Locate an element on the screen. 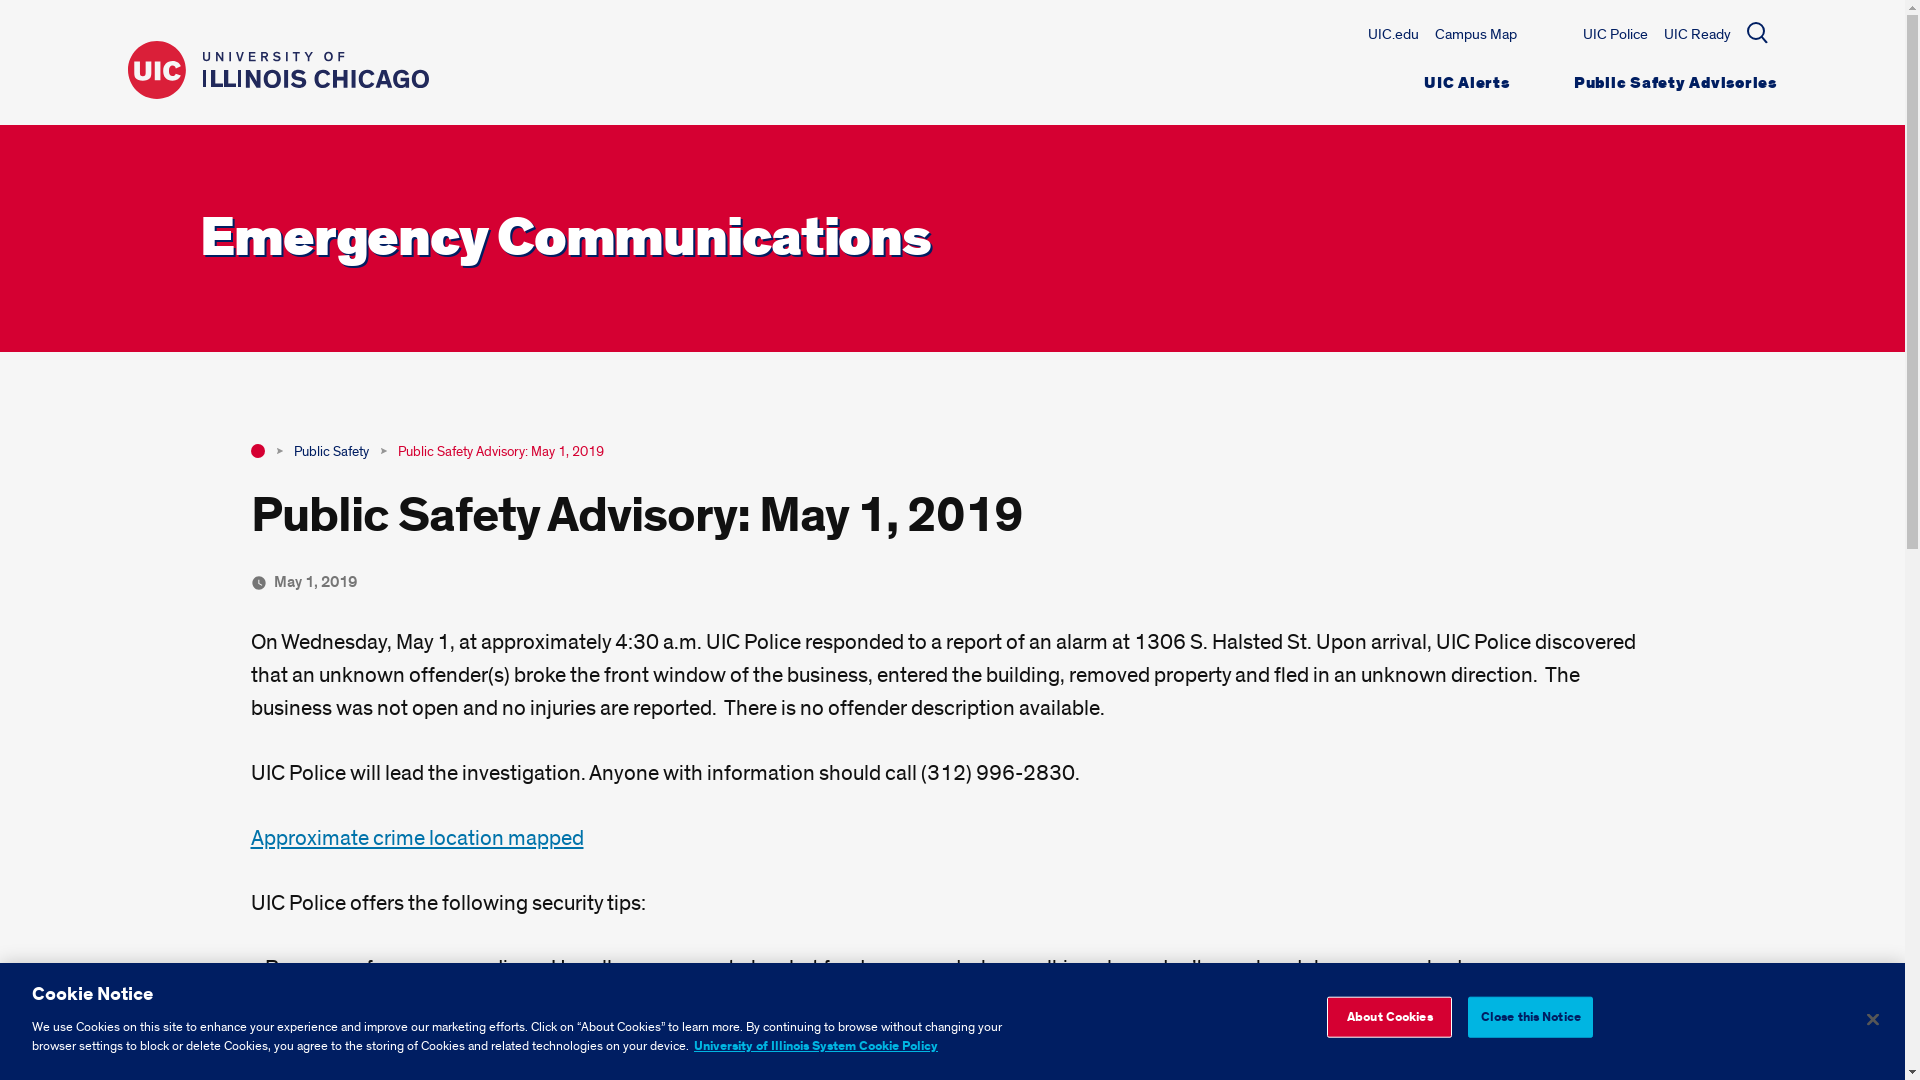 This screenshot has height=1080, width=1920. UIC Police is located at coordinates (1614, 34).